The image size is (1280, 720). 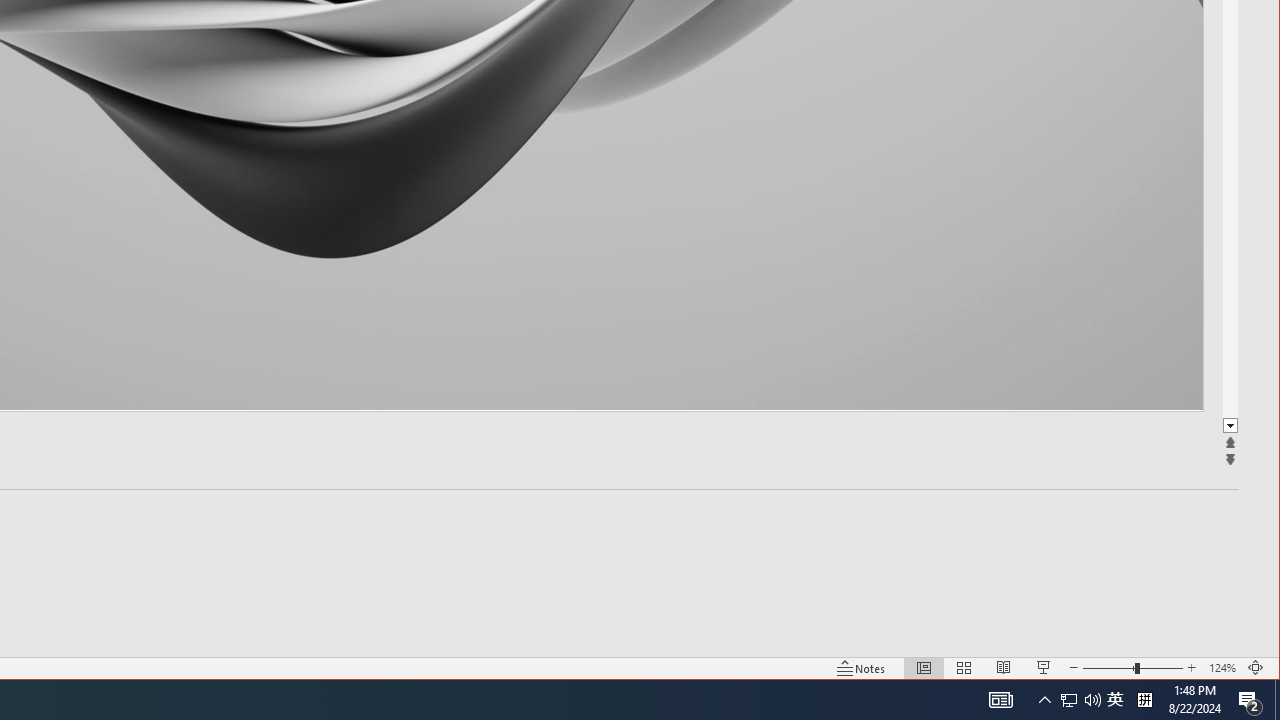 What do you see at coordinates (1092, 700) in the screenshot?
I see `Q2790: 100%` at bounding box center [1092, 700].